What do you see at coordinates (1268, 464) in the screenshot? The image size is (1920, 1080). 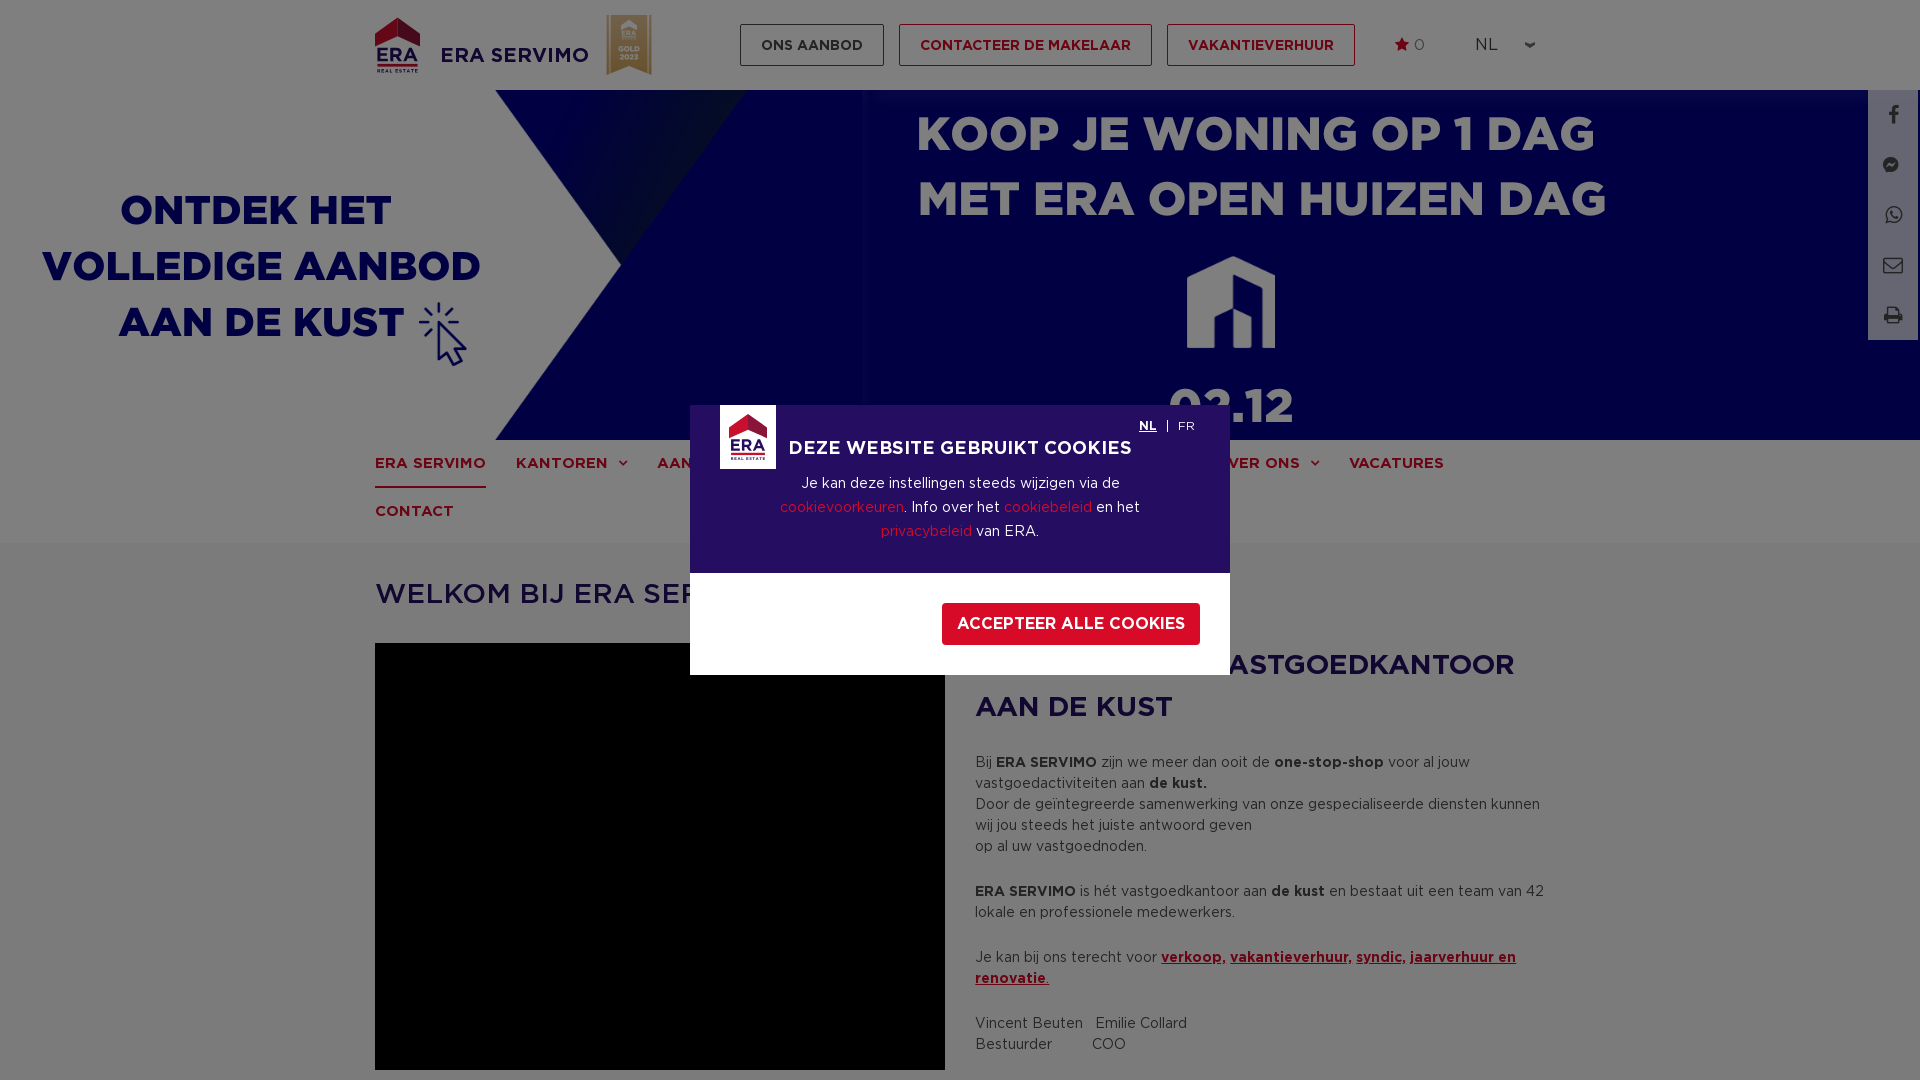 I see `OVER ONS` at bounding box center [1268, 464].